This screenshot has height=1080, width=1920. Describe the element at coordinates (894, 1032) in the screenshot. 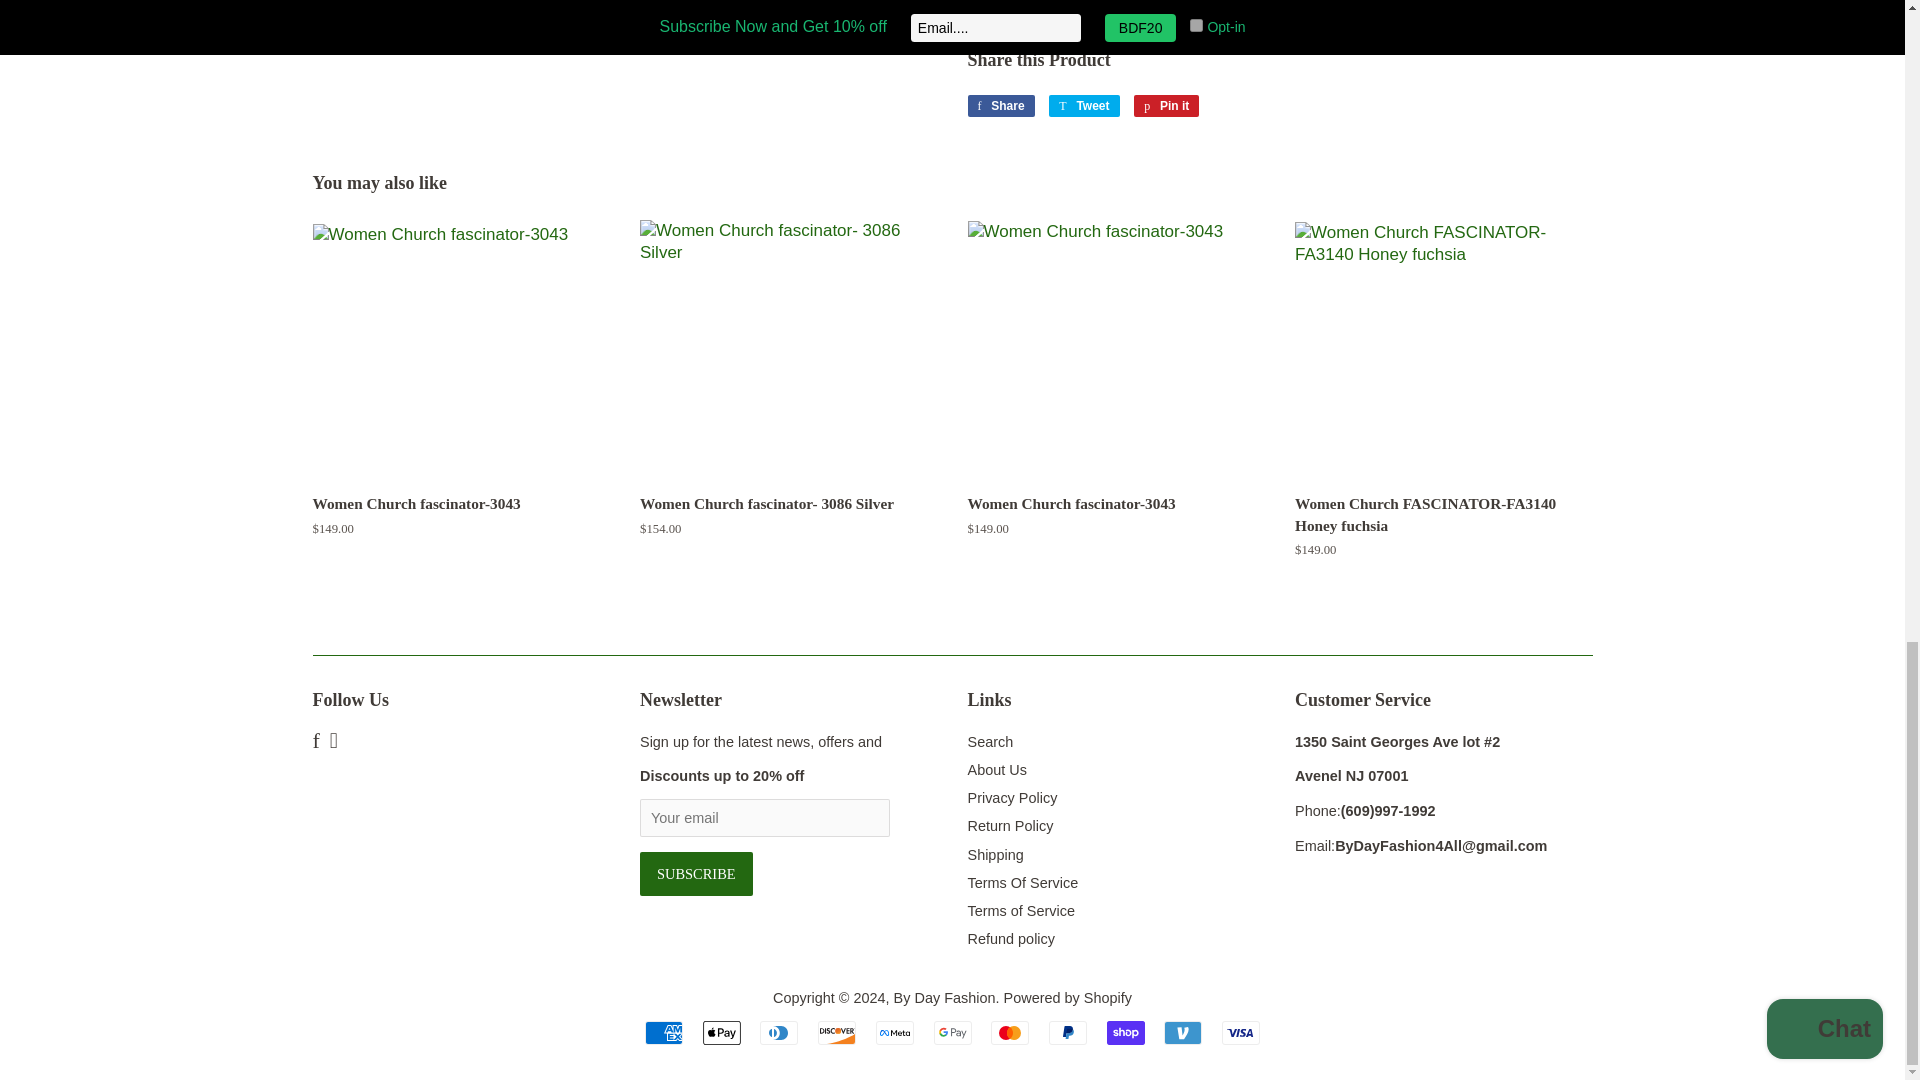

I see `Meta Pay` at that location.